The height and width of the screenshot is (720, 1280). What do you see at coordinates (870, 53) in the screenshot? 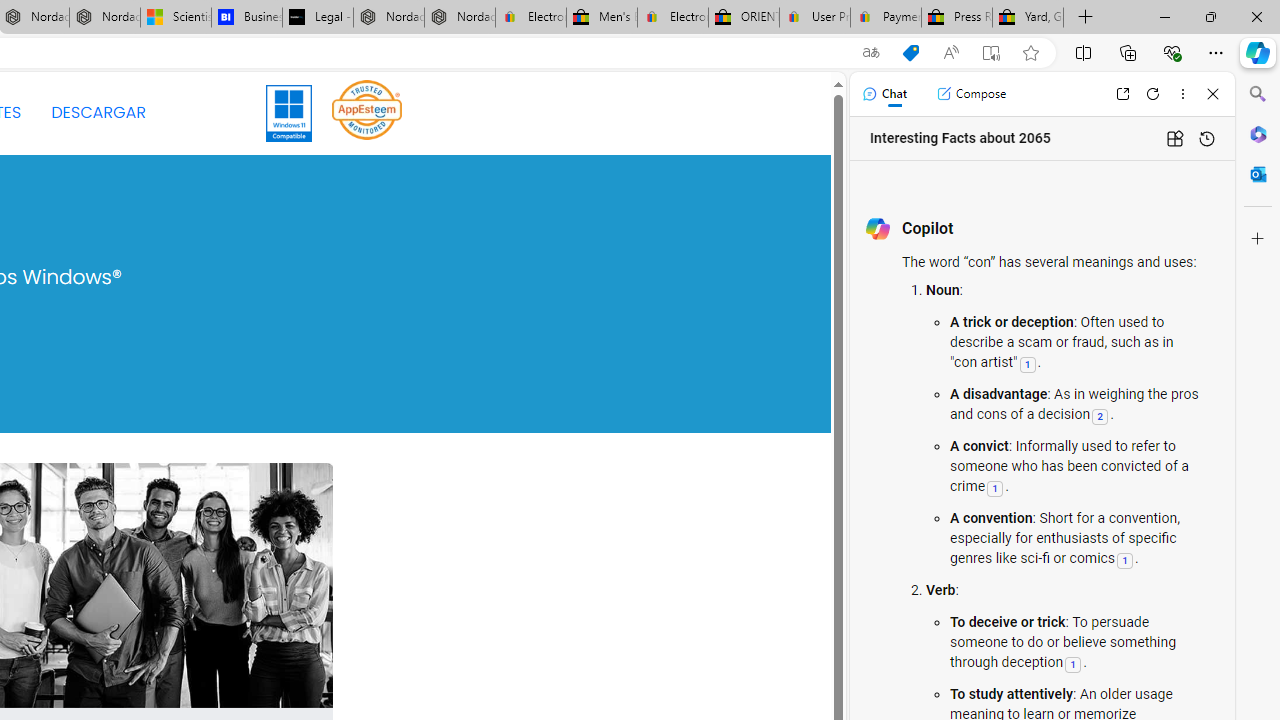
I see `Show translate options` at bounding box center [870, 53].